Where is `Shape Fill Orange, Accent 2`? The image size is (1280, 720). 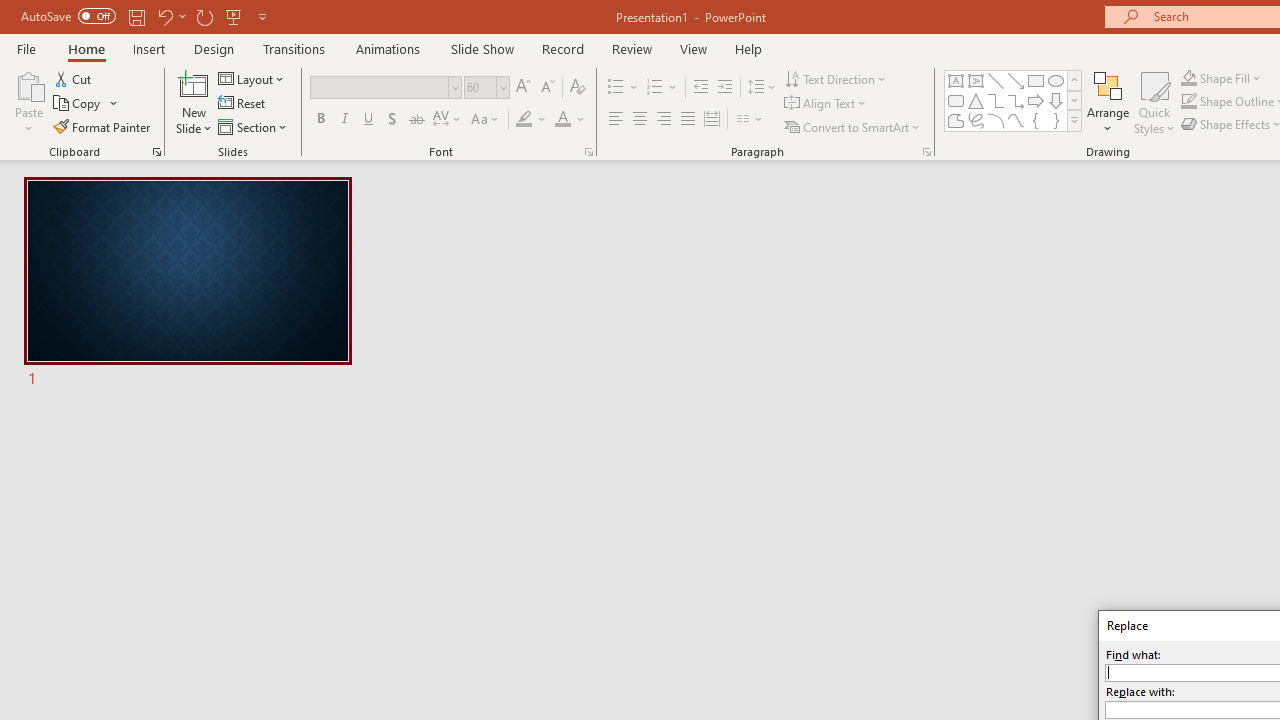 Shape Fill Orange, Accent 2 is located at coordinates (1188, 78).